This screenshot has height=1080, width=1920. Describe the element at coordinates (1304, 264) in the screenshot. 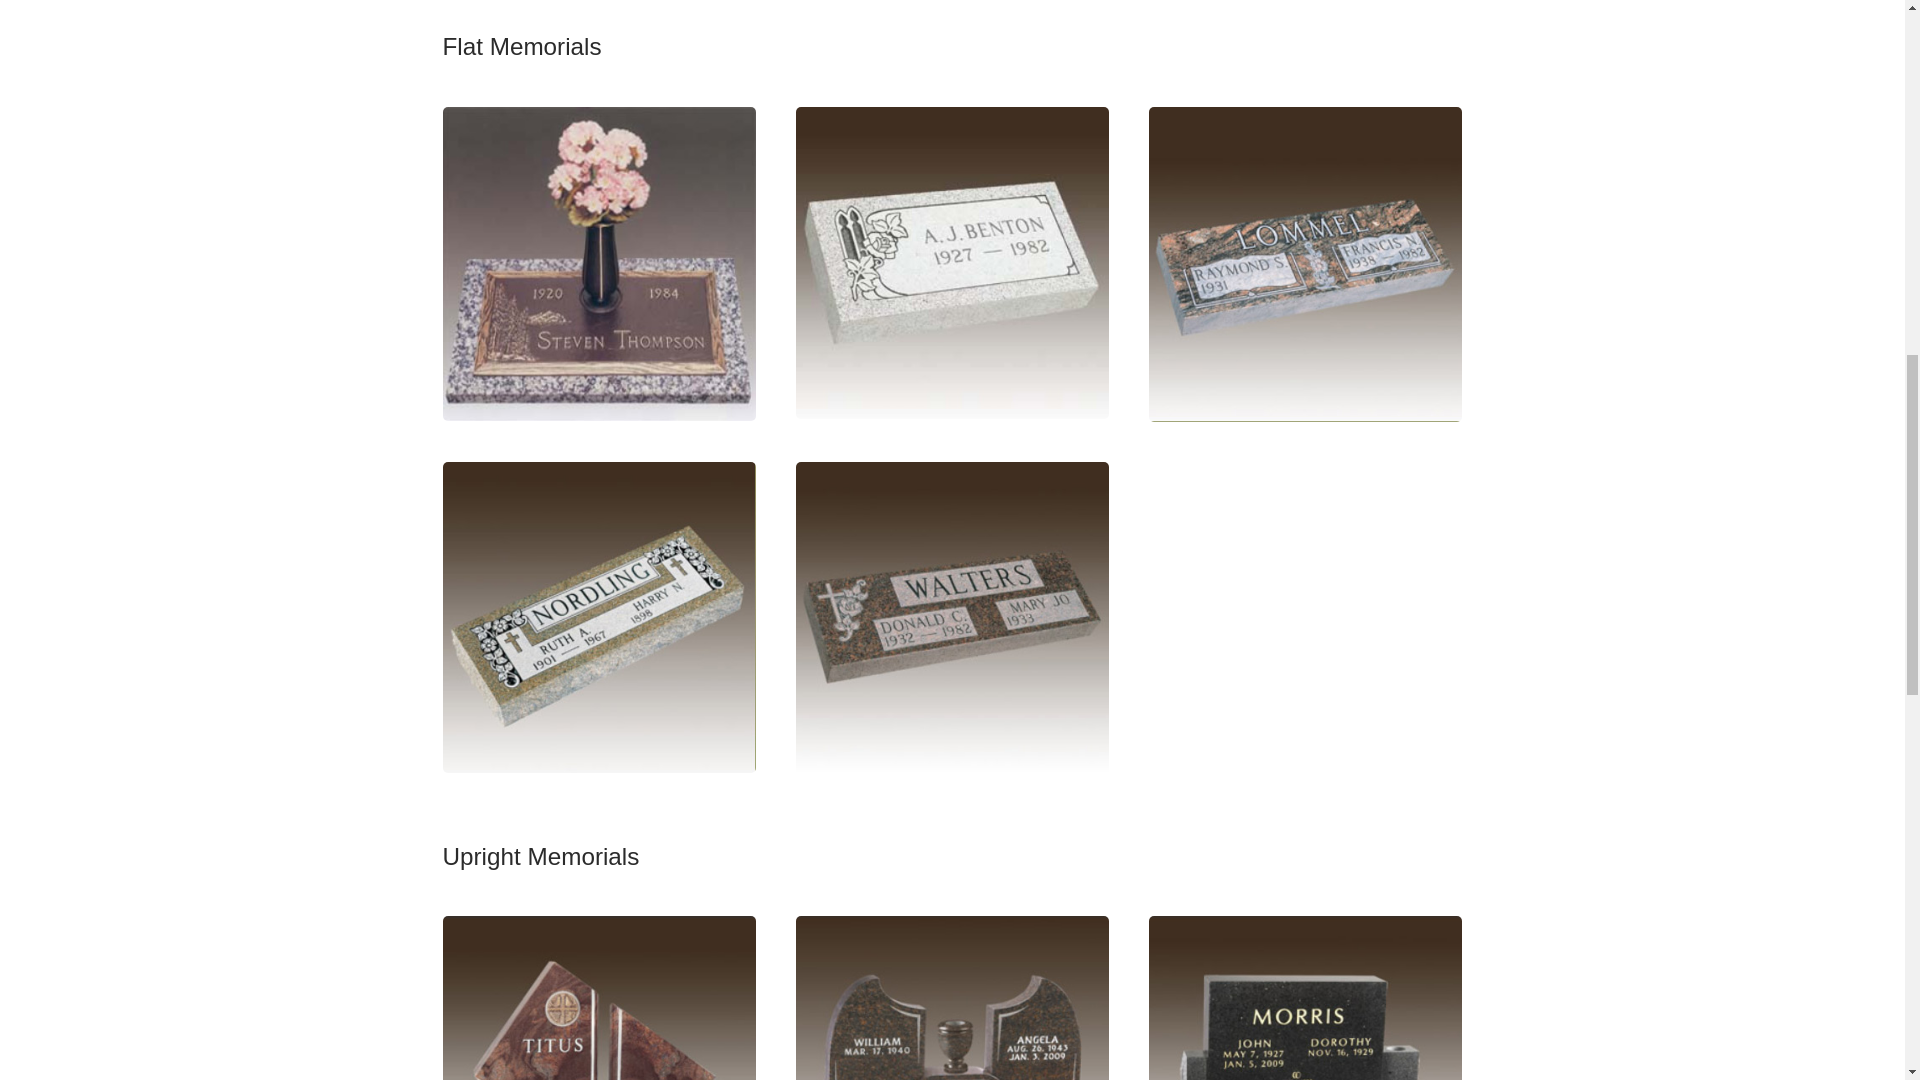

I see `flat-memoral3` at that location.